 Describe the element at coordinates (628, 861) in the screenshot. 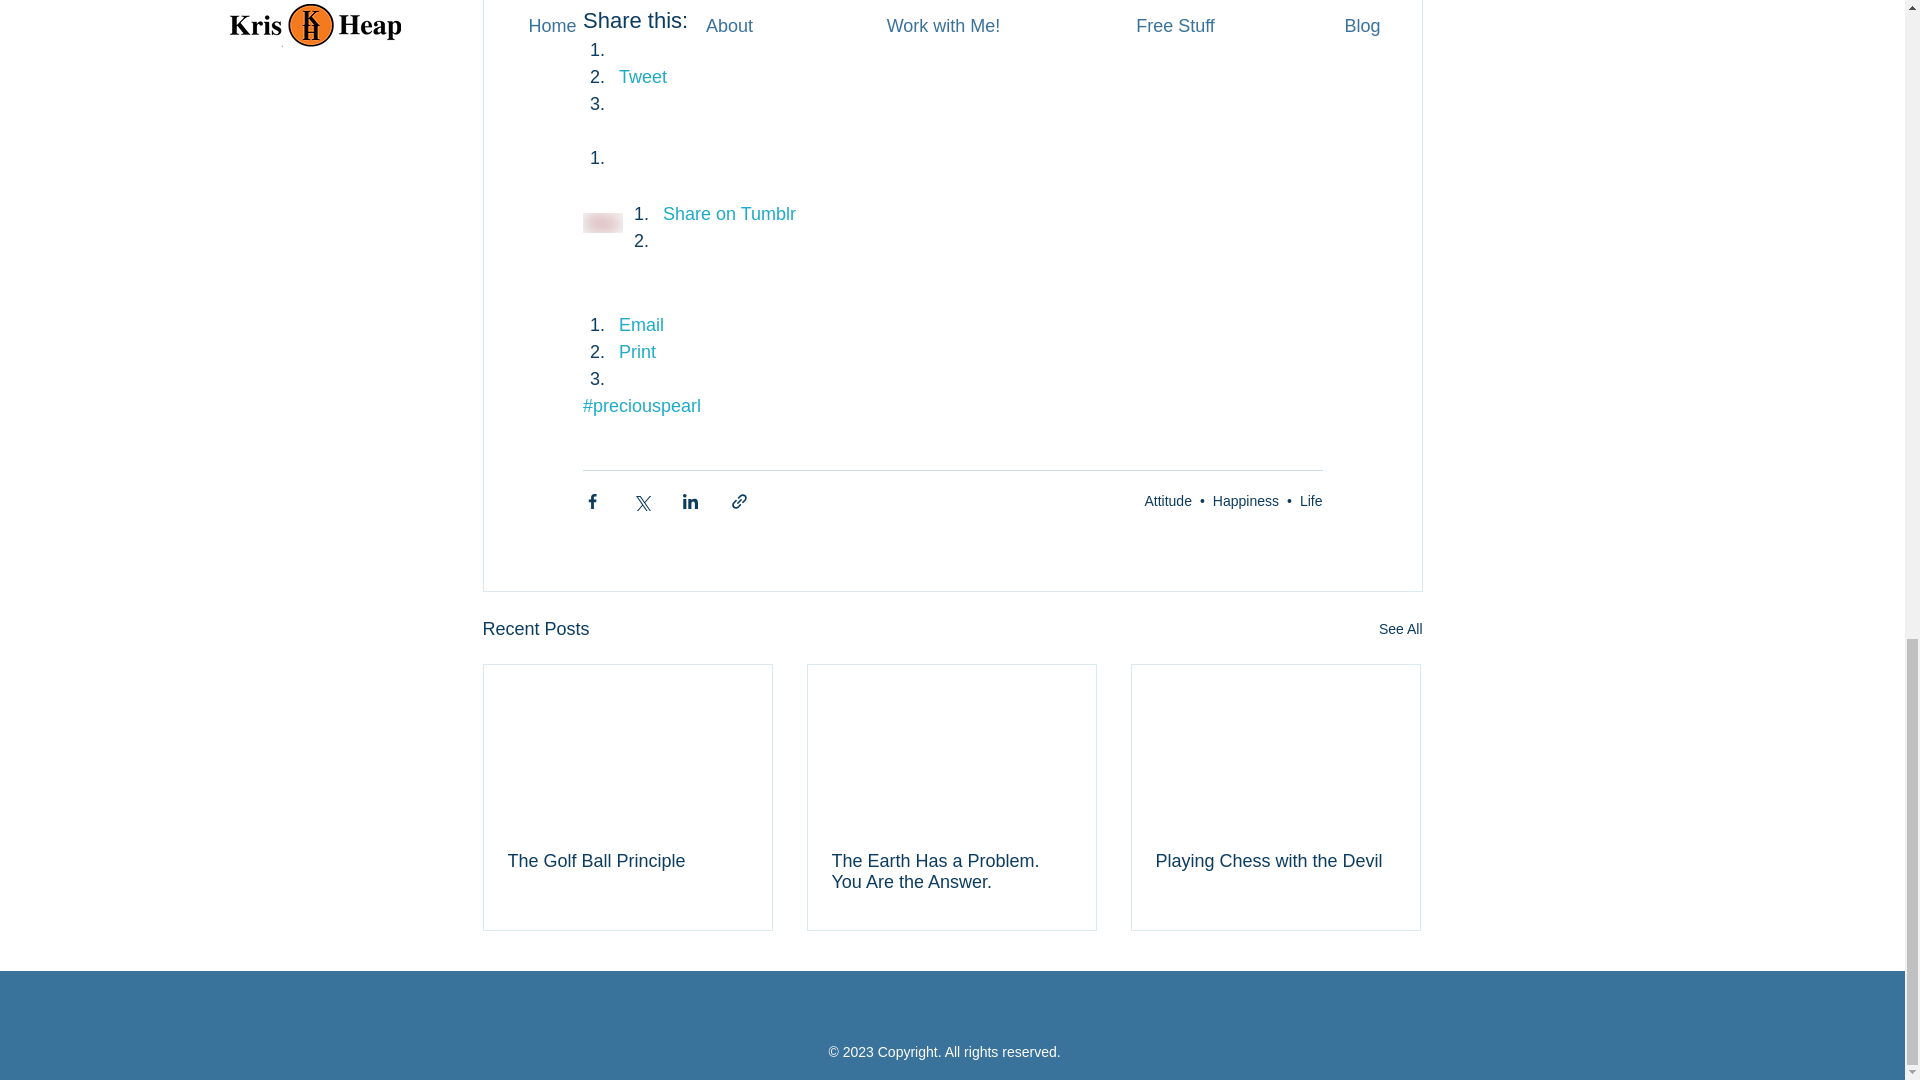

I see `The Golf Ball Principle` at that location.